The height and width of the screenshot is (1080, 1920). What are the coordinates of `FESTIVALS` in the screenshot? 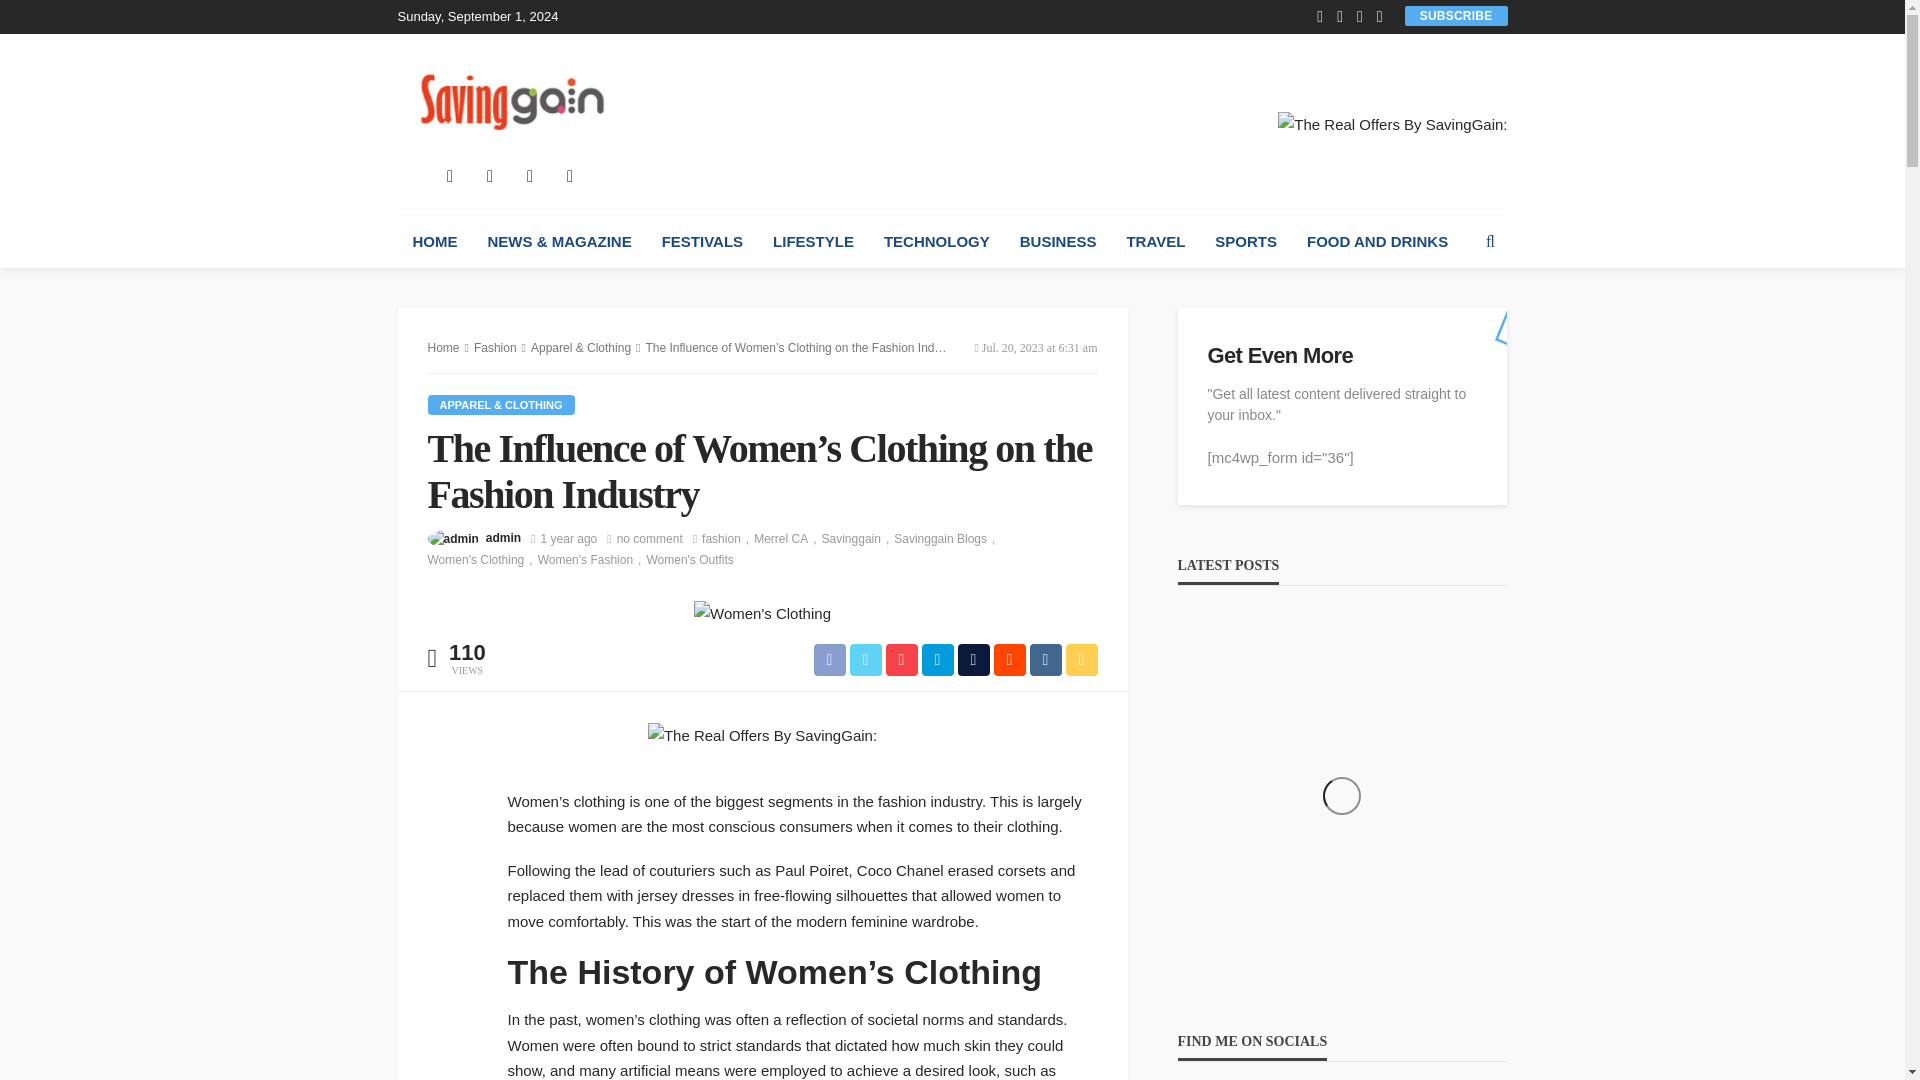 It's located at (702, 242).